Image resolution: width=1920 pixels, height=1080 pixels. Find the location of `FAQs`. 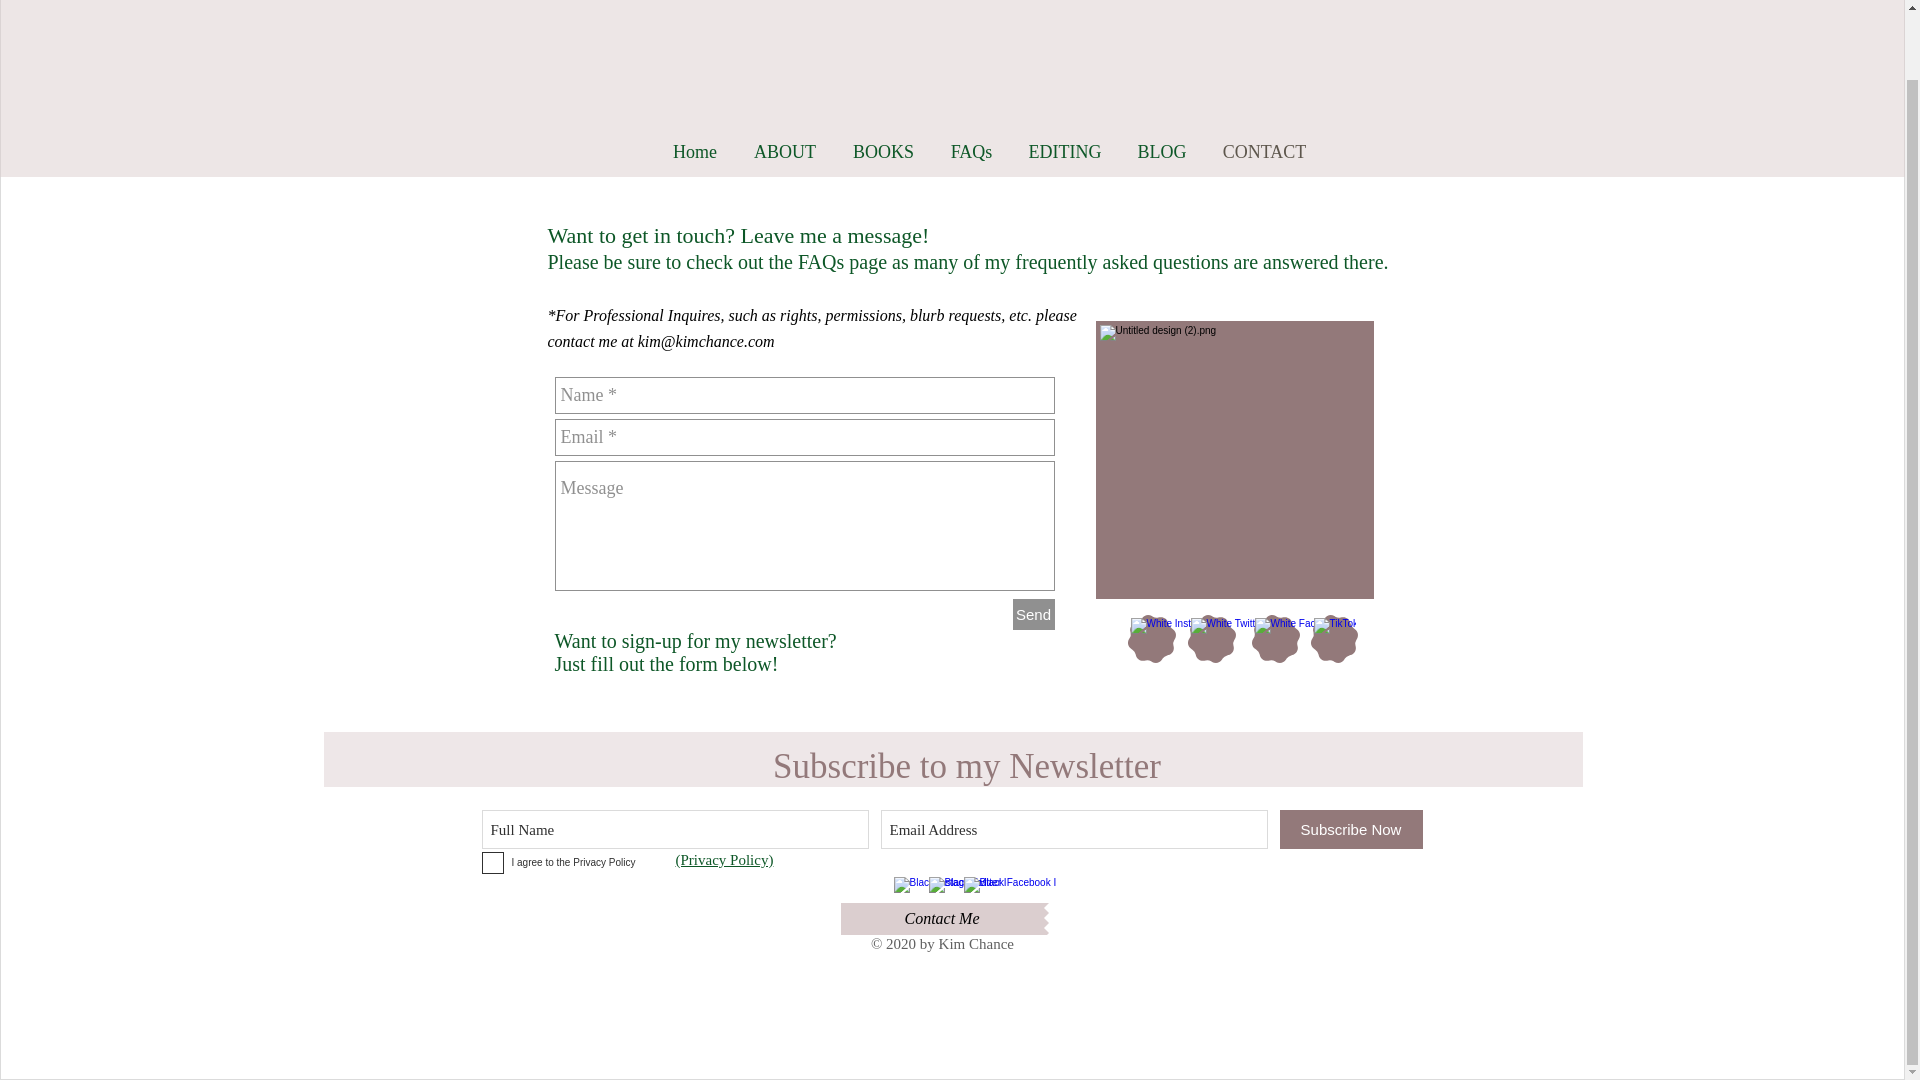

FAQs is located at coordinates (970, 152).